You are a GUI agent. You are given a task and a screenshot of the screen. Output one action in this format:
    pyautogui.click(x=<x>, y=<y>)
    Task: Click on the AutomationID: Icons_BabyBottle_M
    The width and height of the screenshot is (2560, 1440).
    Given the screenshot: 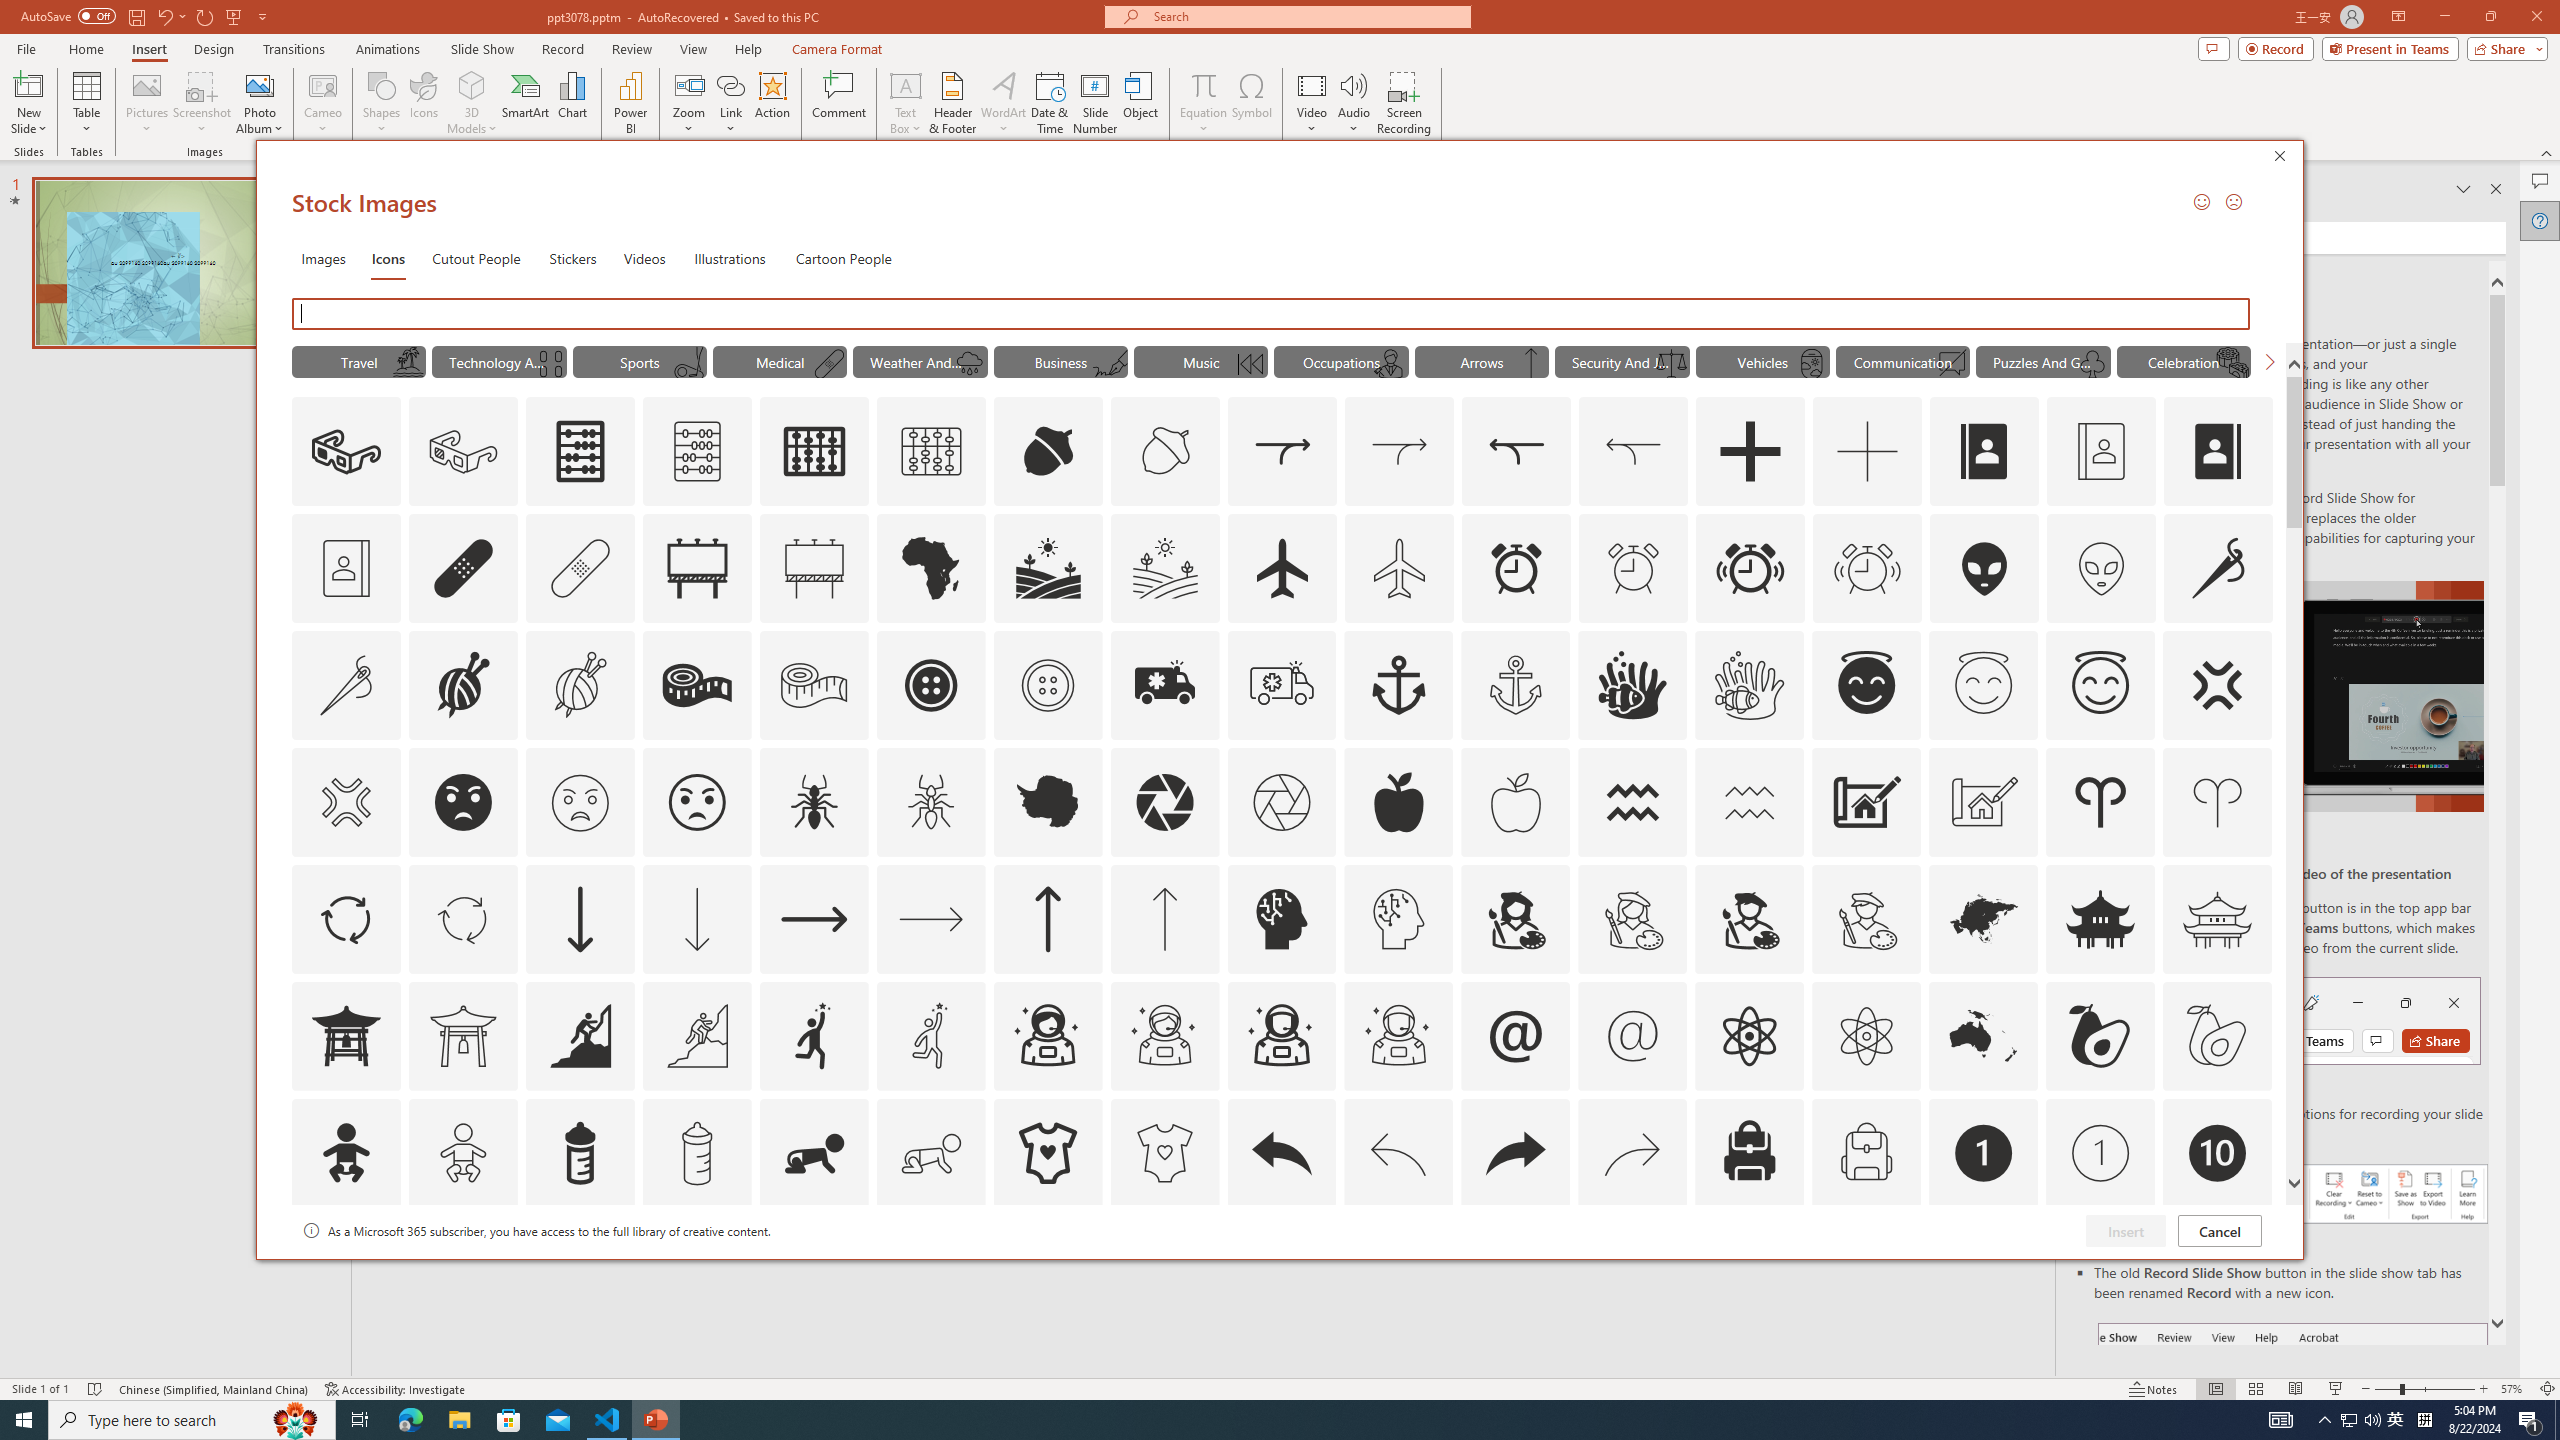 What is the action you would take?
    pyautogui.click(x=696, y=1153)
    